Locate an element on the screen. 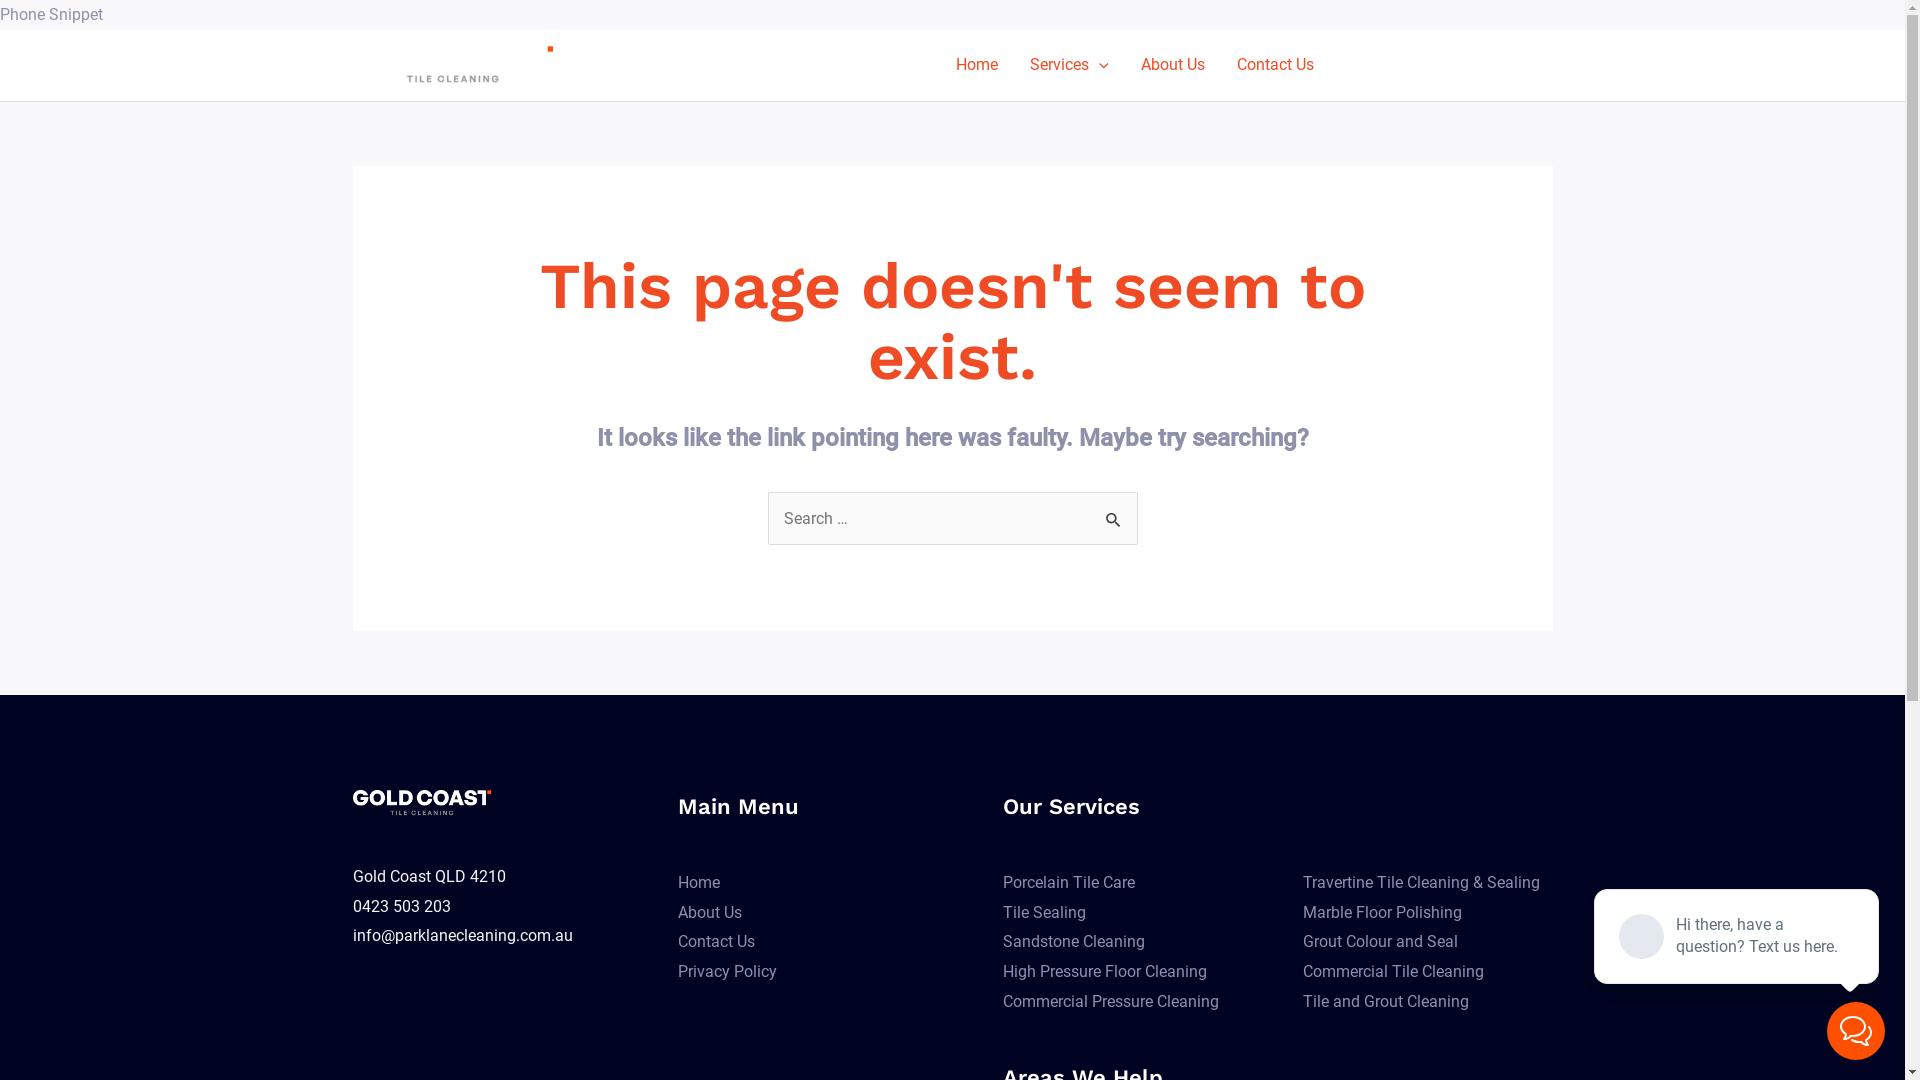 This screenshot has width=1920, height=1080. Porcelain Tile Care is located at coordinates (1068, 882).